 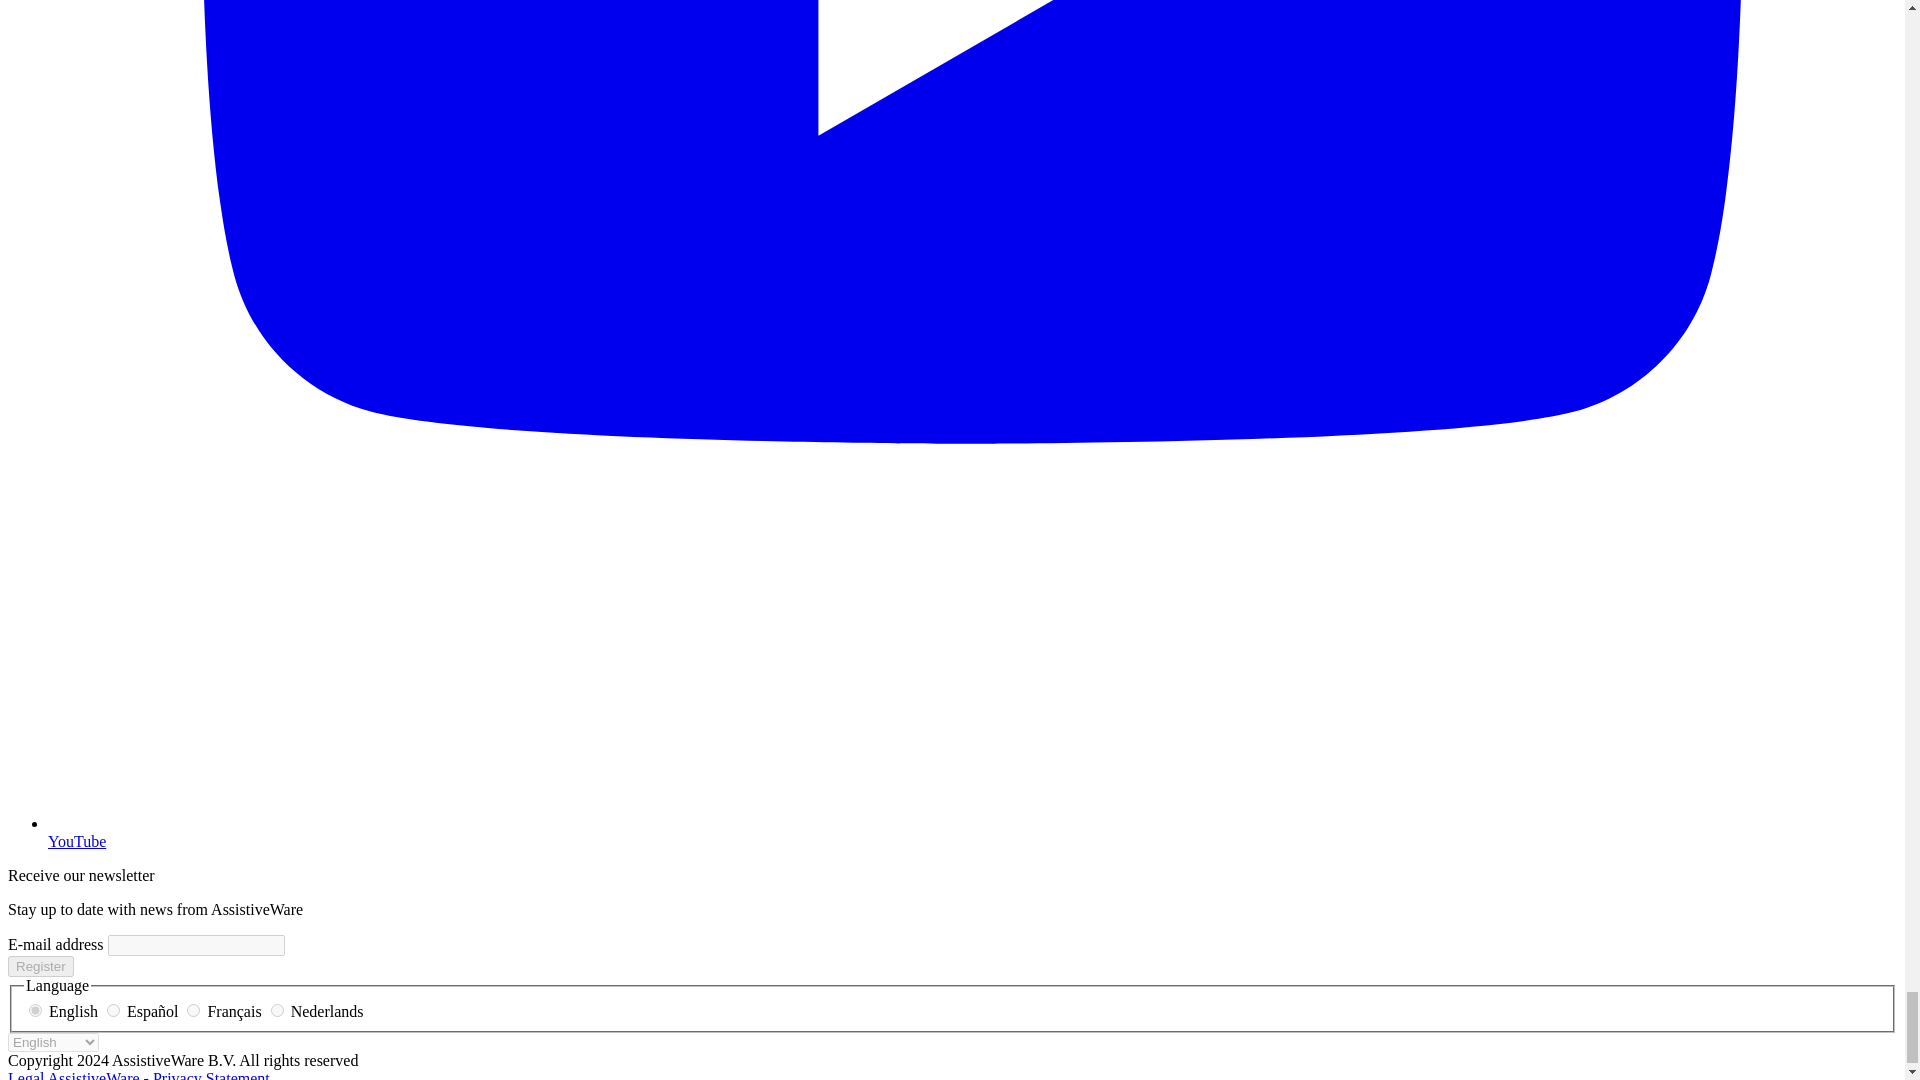 What do you see at coordinates (277, 1010) in the screenshot?
I see `Dutch` at bounding box center [277, 1010].